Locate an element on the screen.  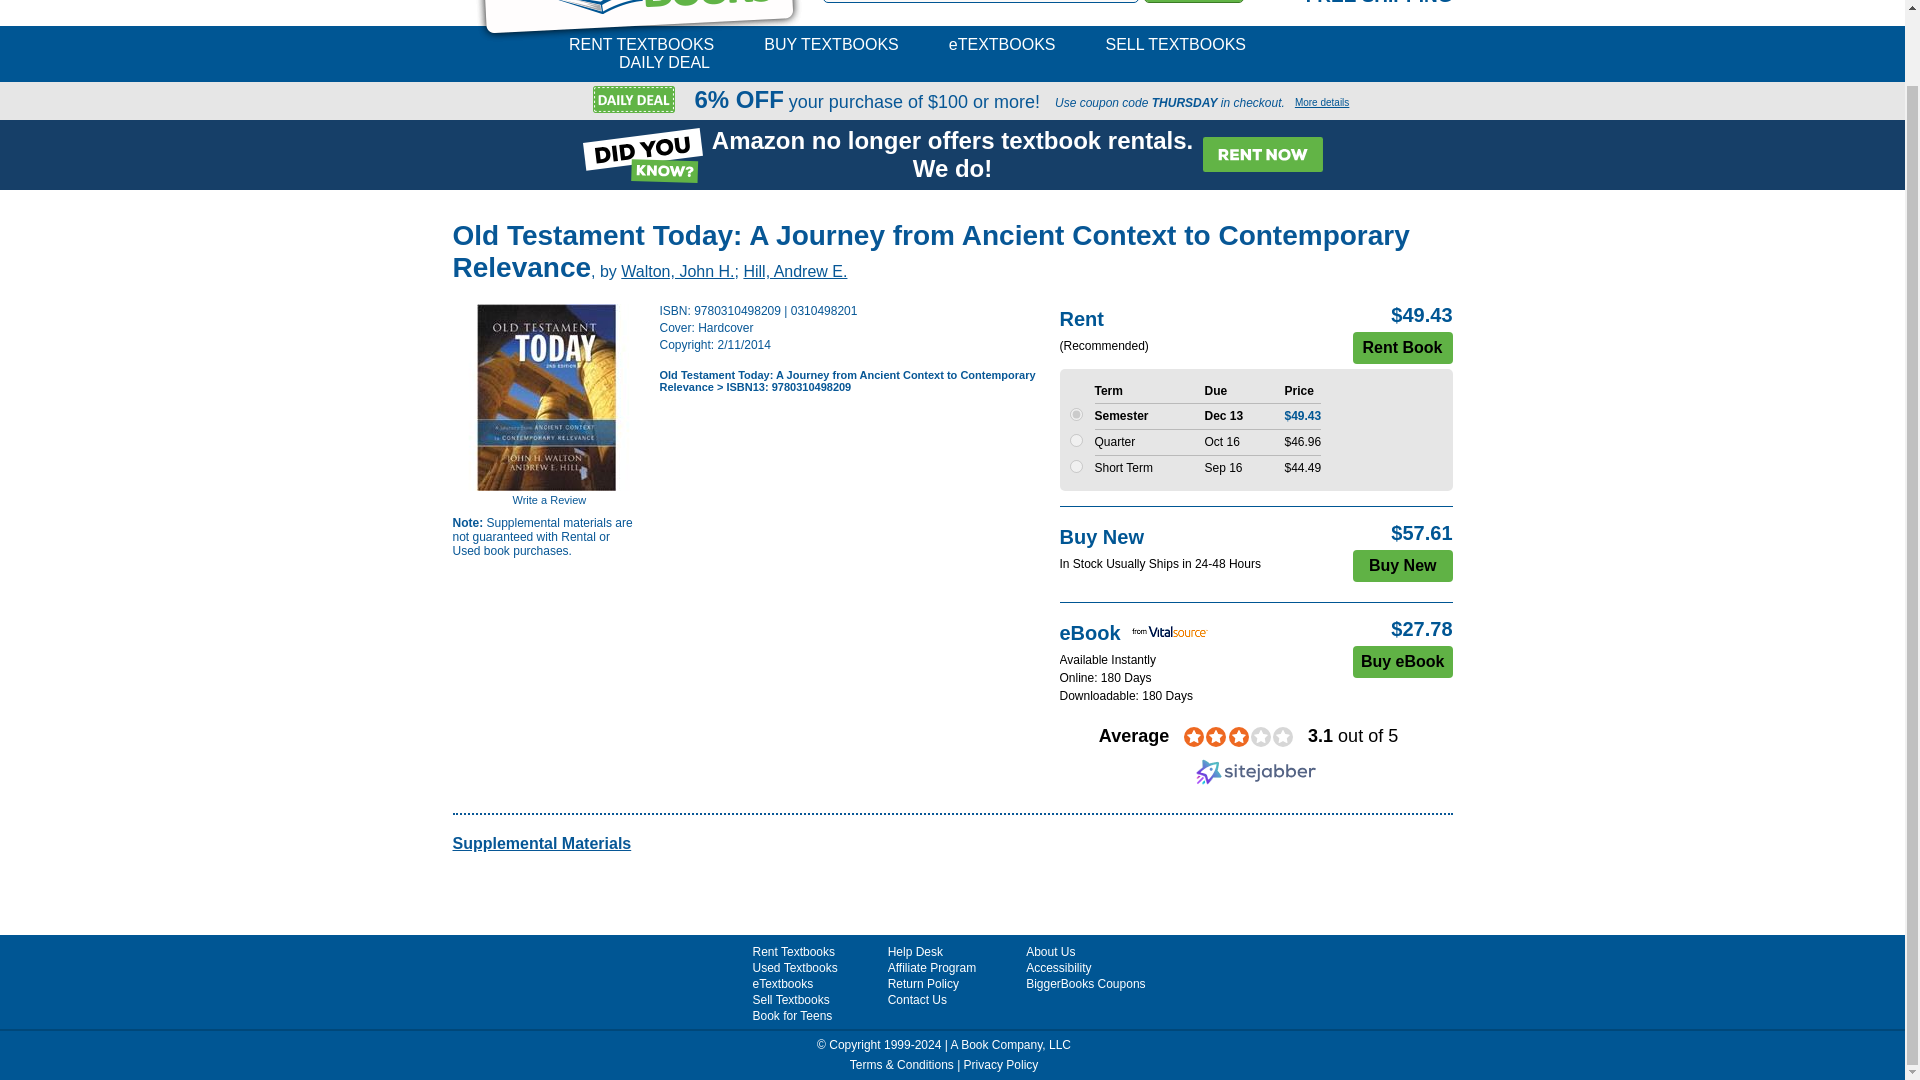
RENT TEXTBOOKS is located at coordinates (641, 44).